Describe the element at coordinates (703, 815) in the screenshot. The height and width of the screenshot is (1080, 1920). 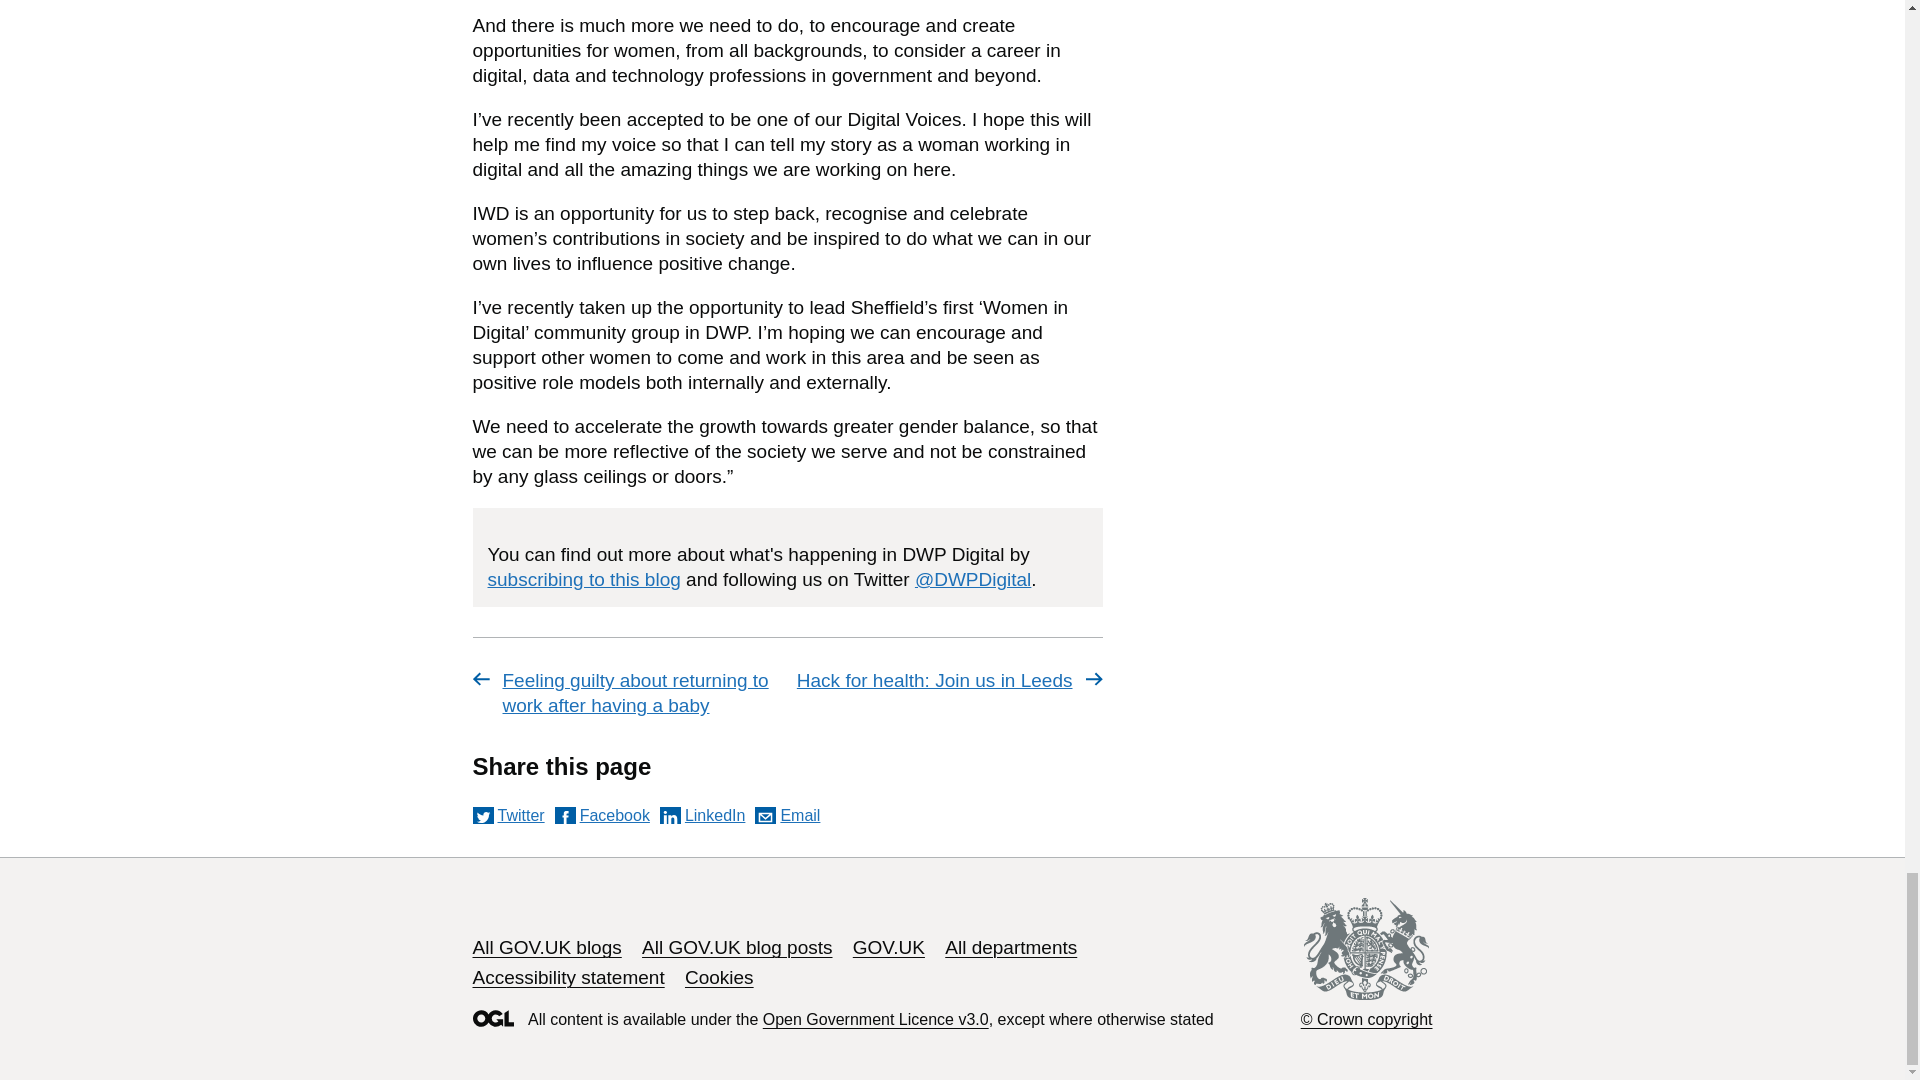
I see `LinkedIn` at that location.